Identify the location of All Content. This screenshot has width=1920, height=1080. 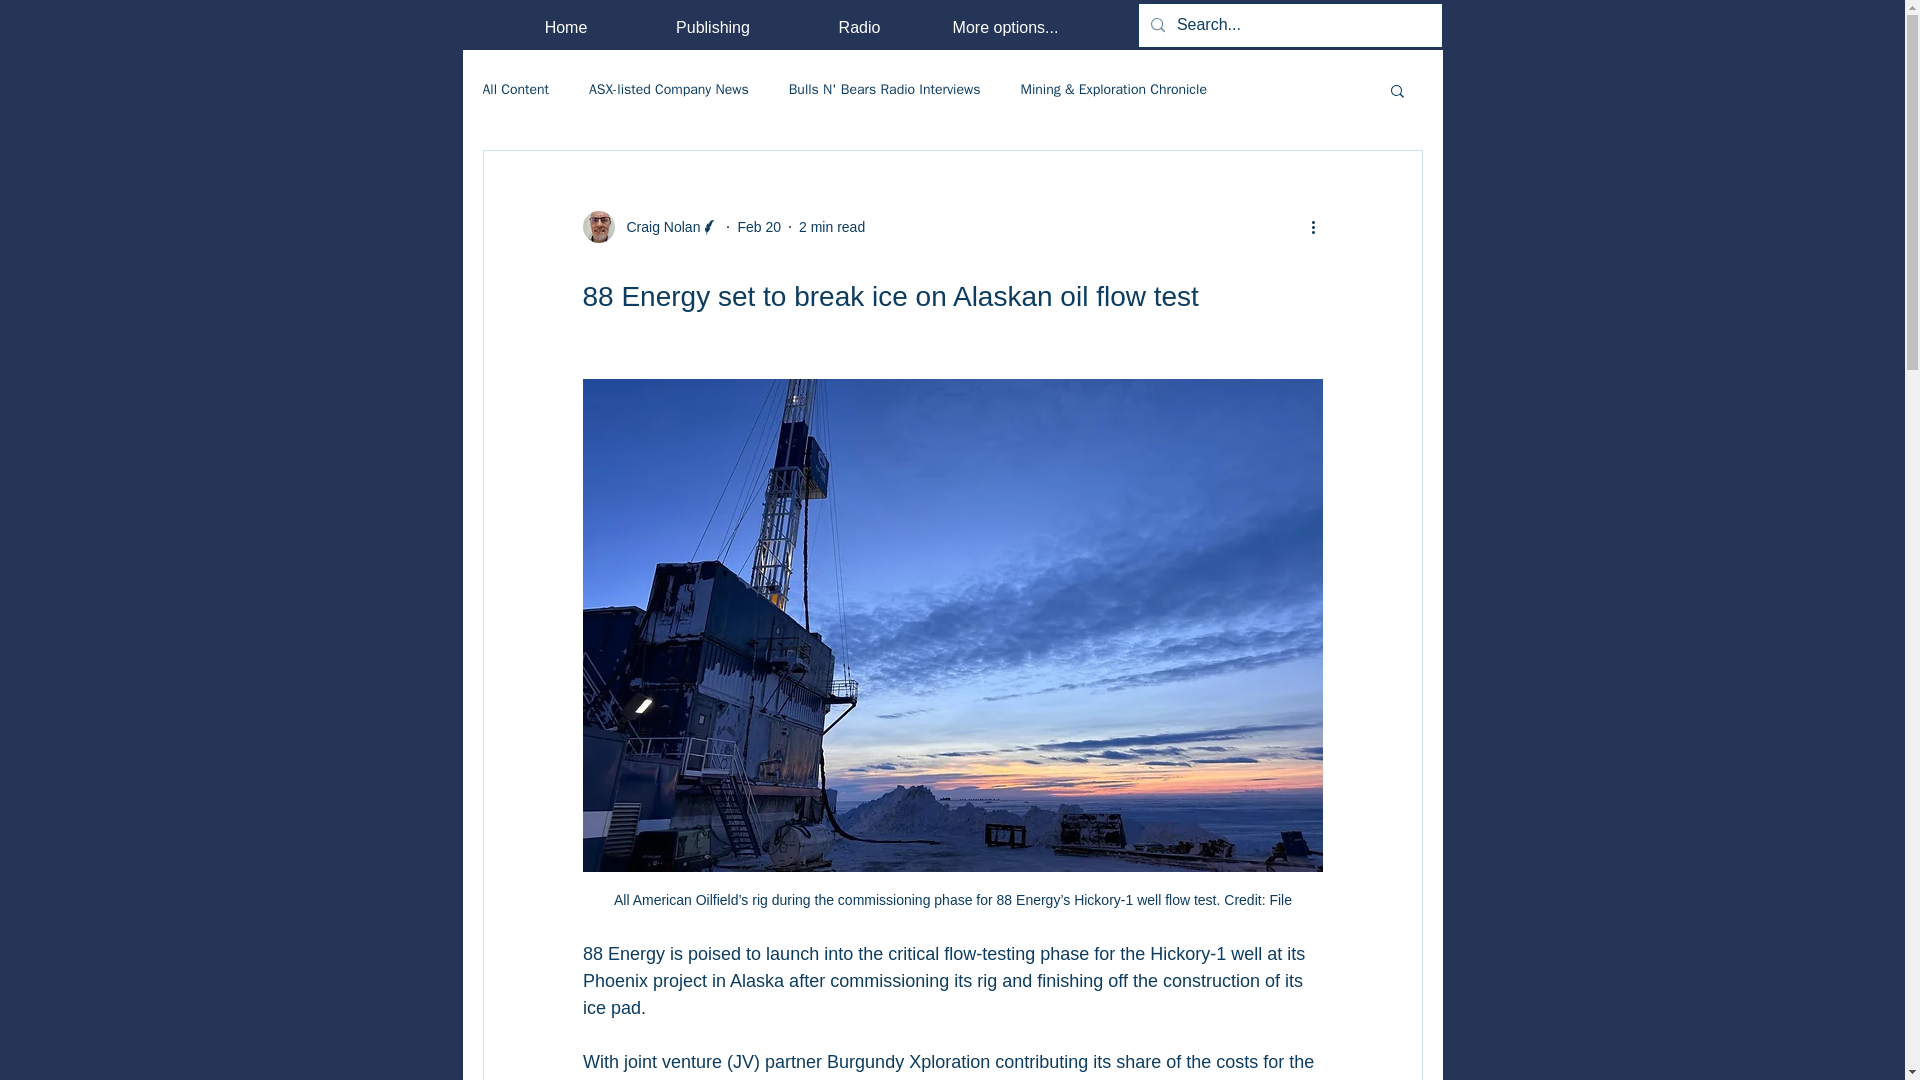
(515, 90).